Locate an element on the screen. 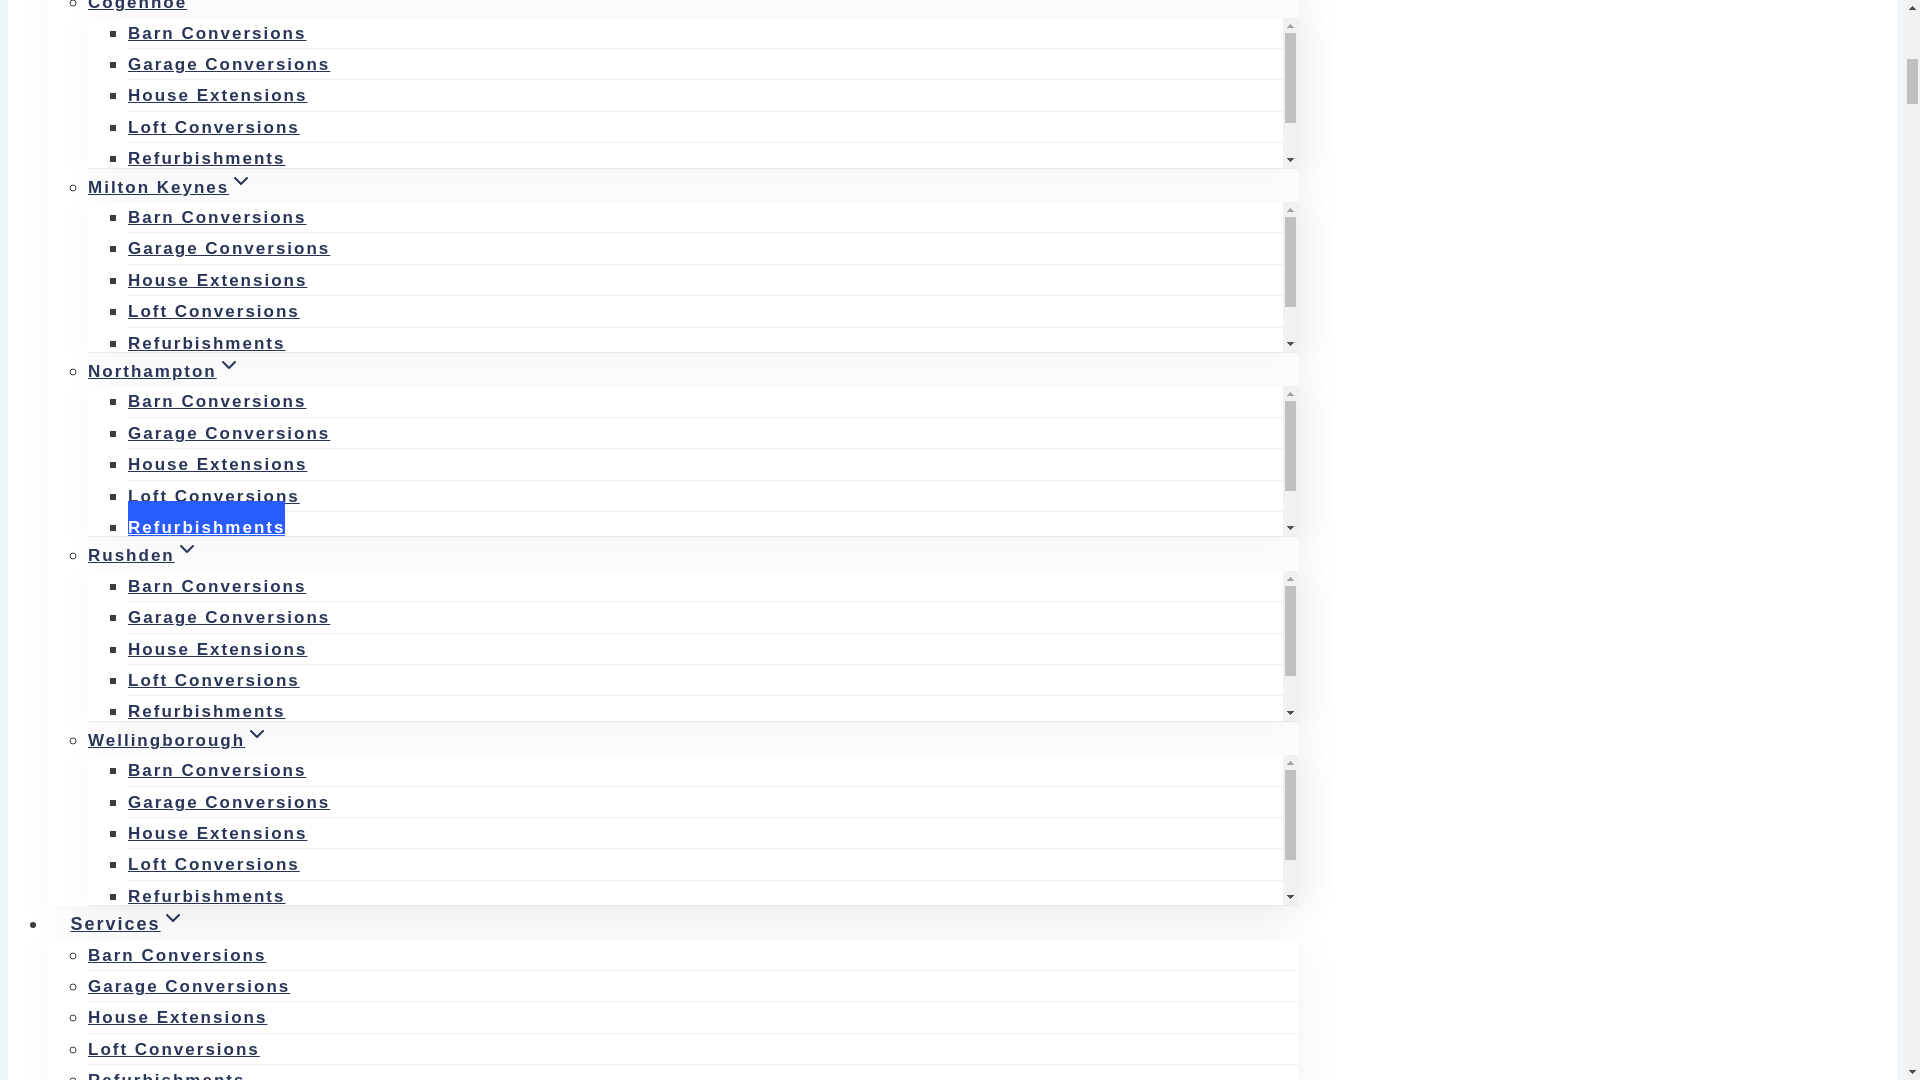 This screenshot has height=1080, width=1920. Loft Conversions is located at coordinates (214, 128).